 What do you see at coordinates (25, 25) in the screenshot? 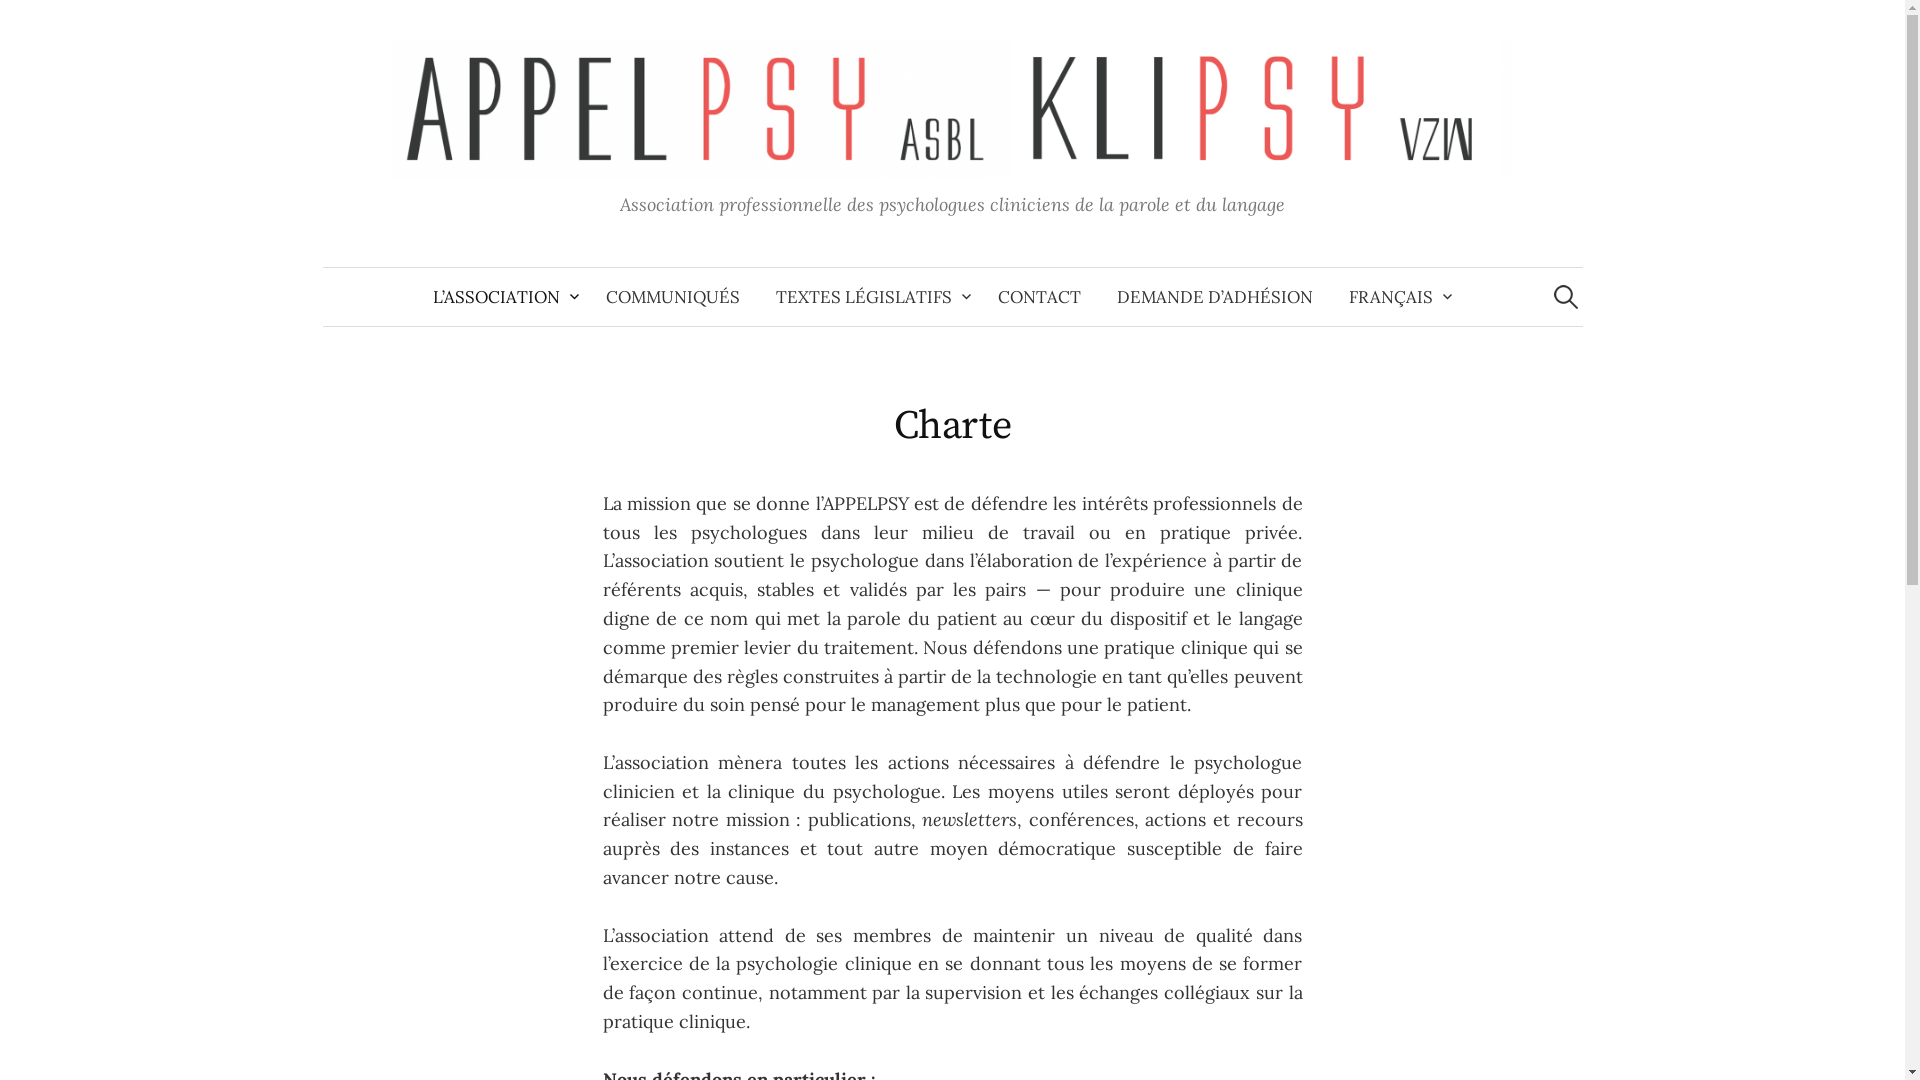
I see `Rechercher` at bounding box center [25, 25].